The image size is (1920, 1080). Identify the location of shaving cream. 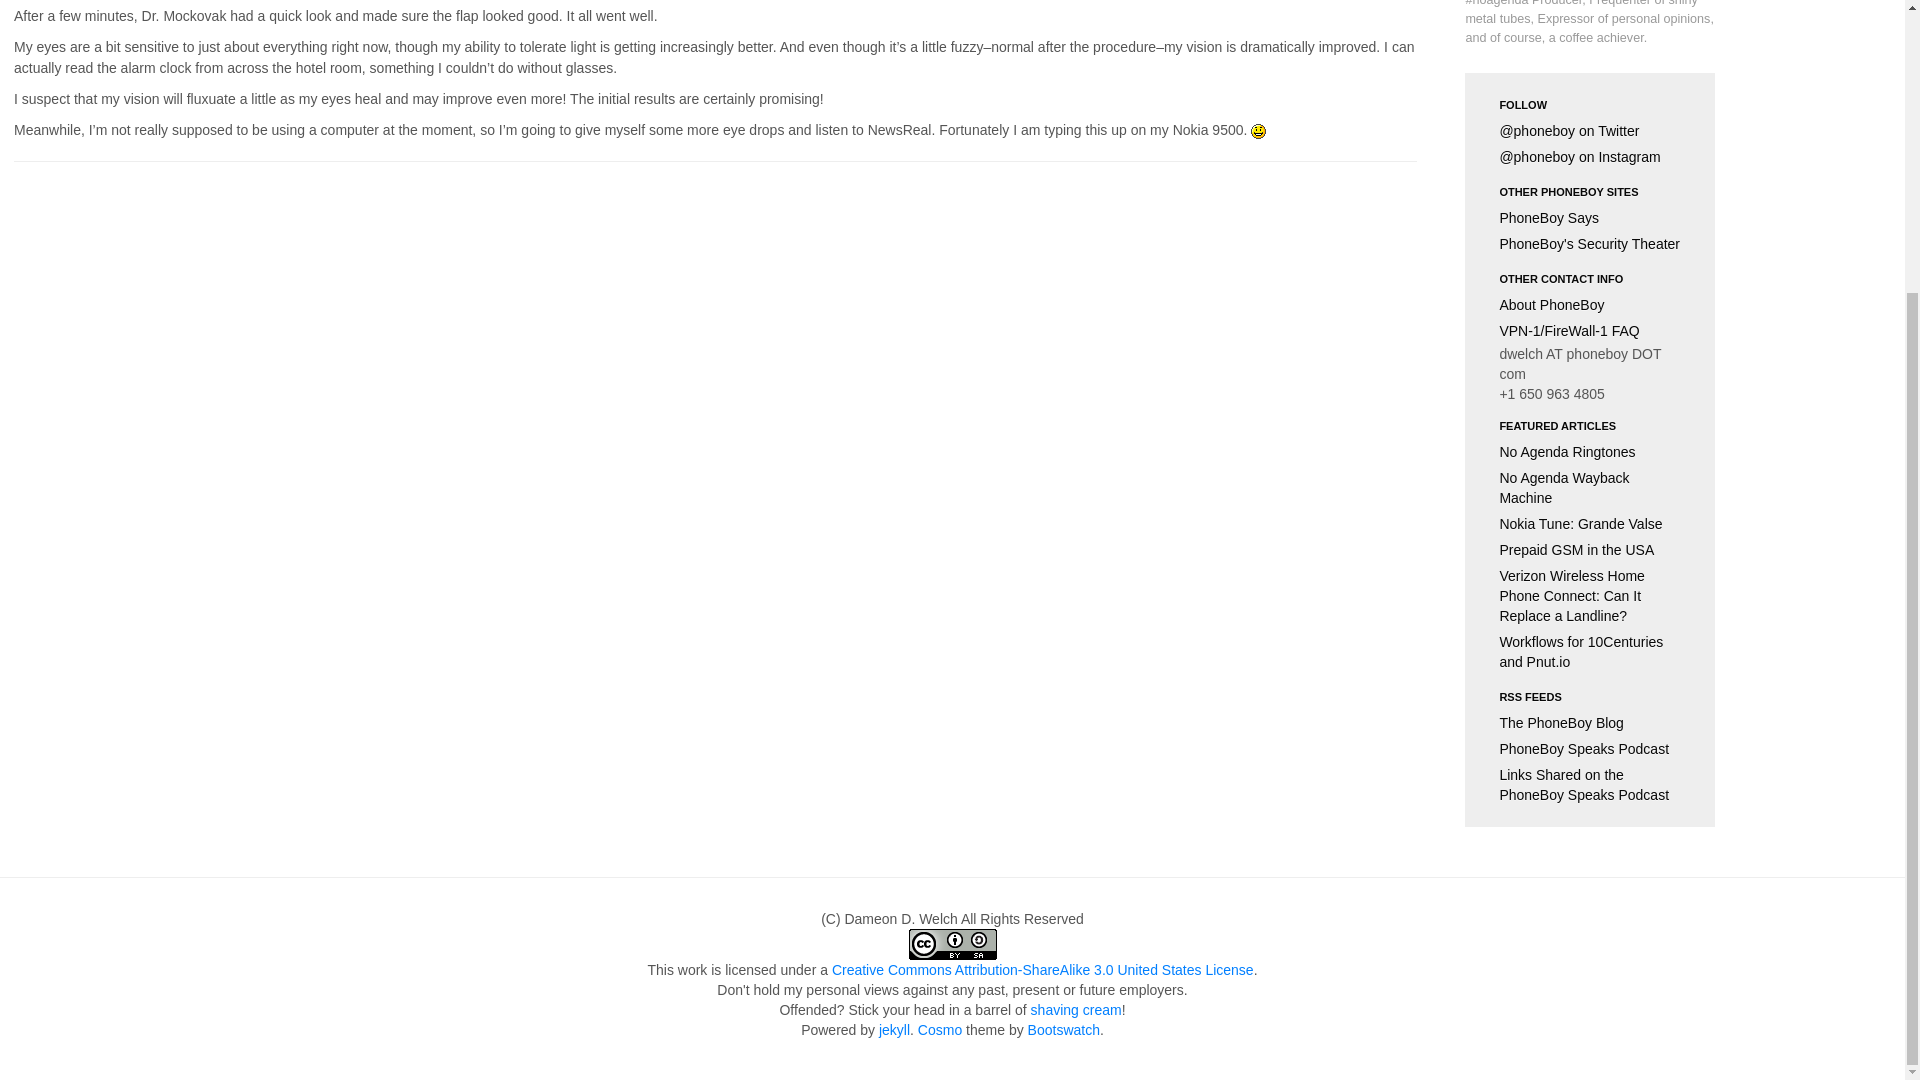
(1076, 1010).